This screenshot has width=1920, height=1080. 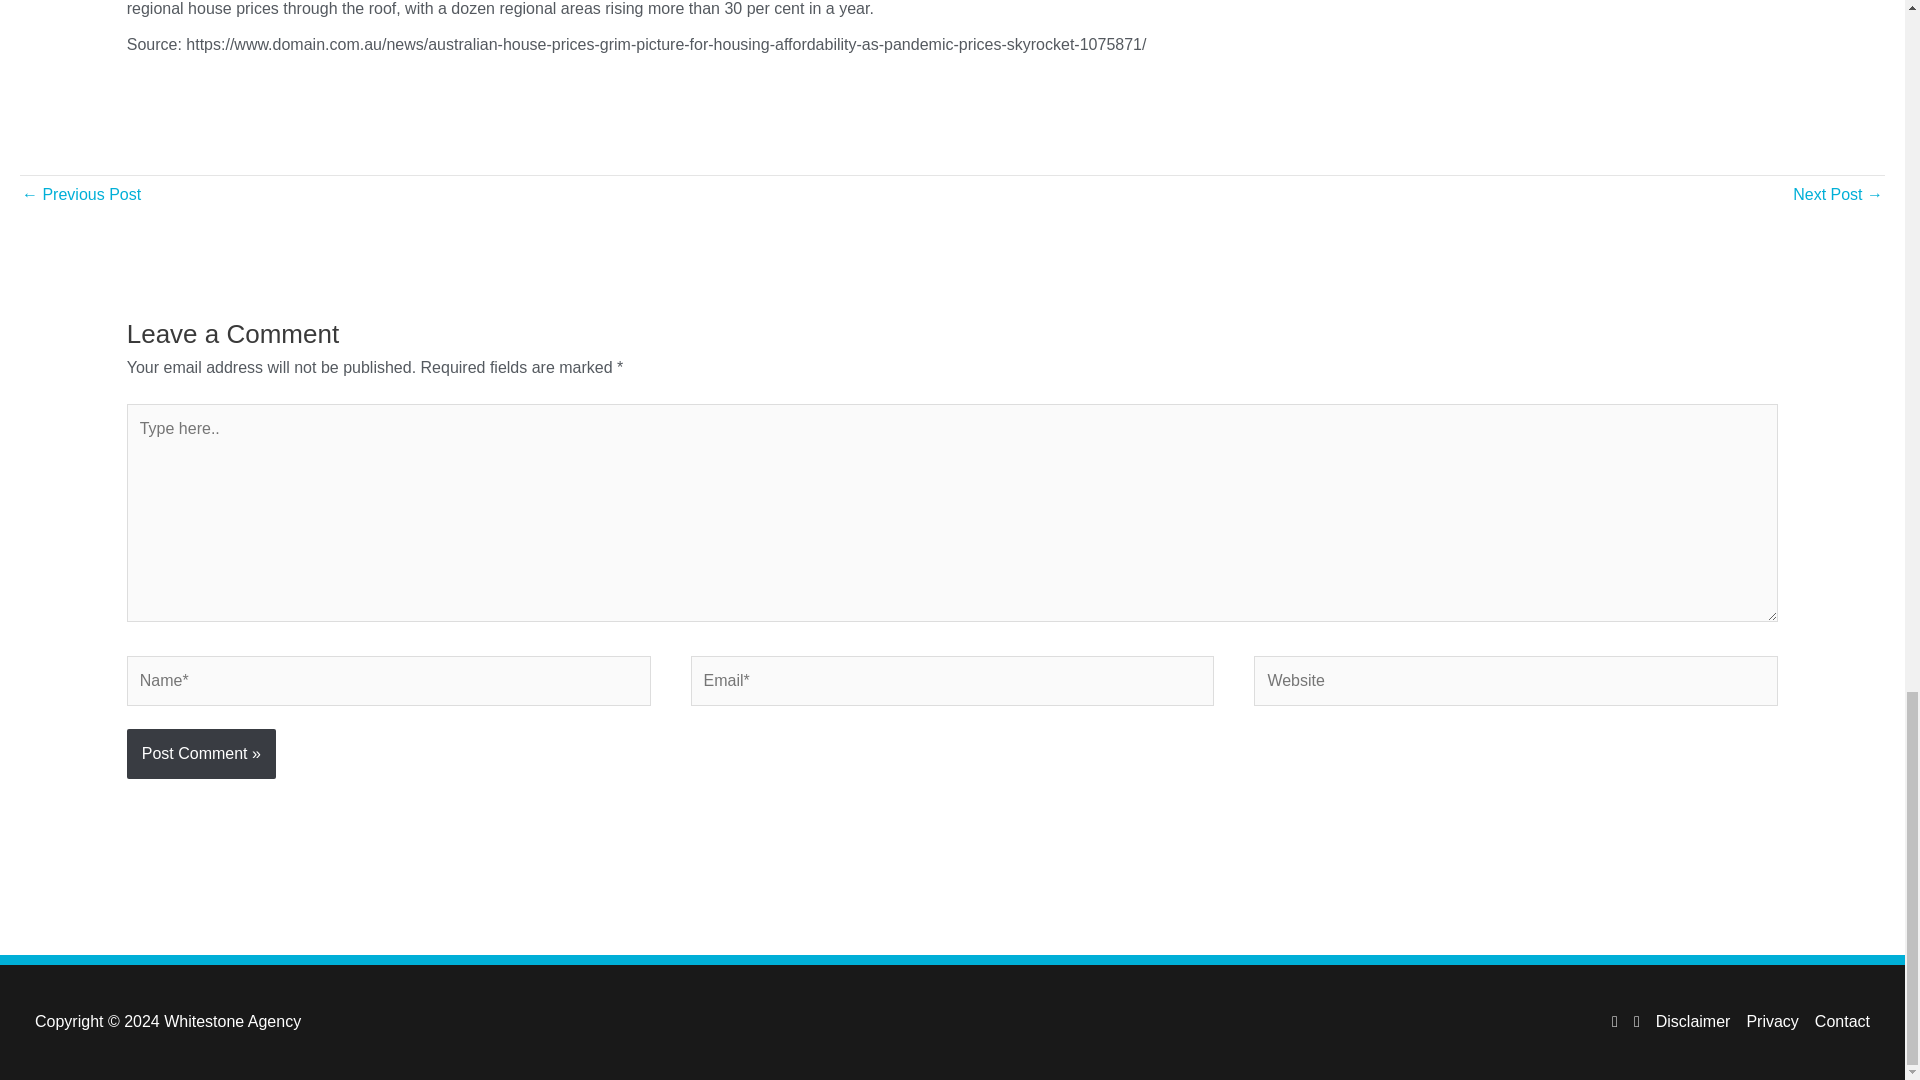 What do you see at coordinates (1763, 1022) in the screenshot?
I see `Privacy` at bounding box center [1763, 1022].